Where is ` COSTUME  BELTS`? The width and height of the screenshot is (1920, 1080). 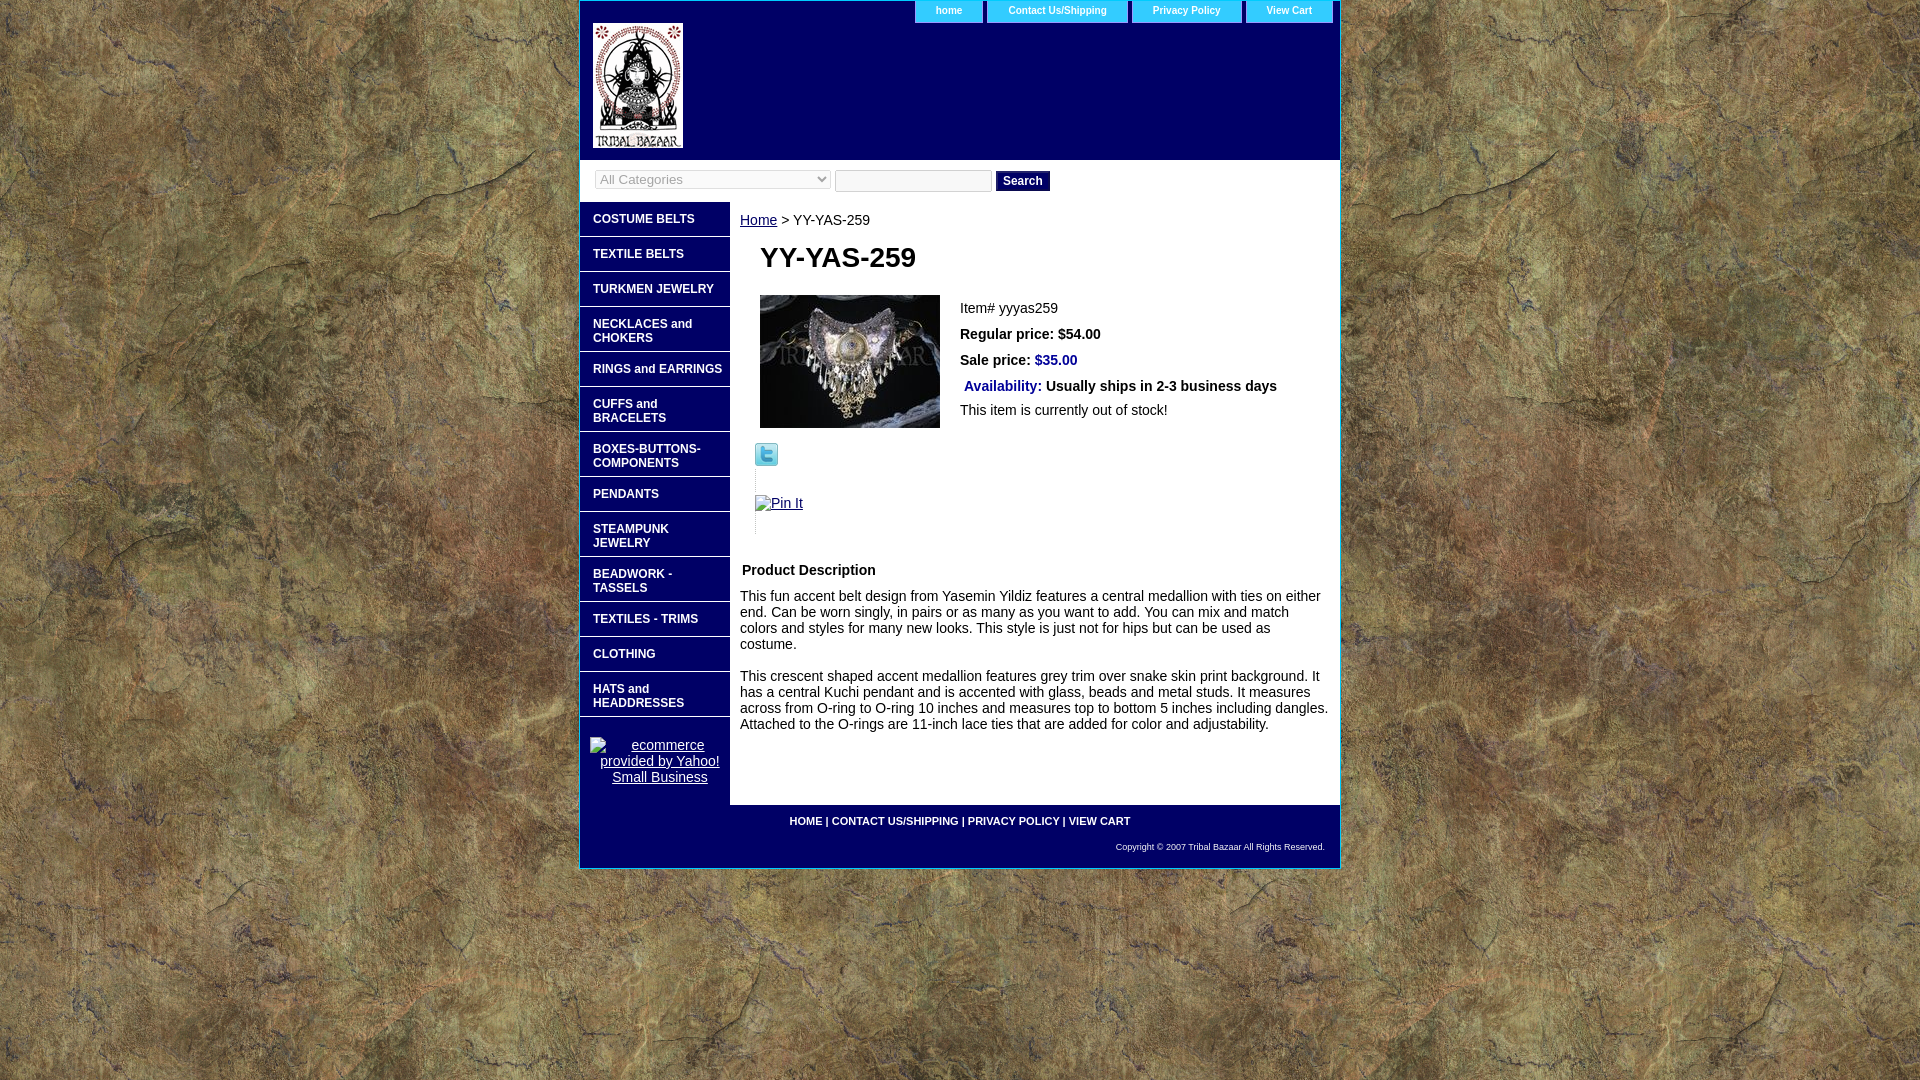
 COSTUME  BELTS is located at coordinates (654, 218).